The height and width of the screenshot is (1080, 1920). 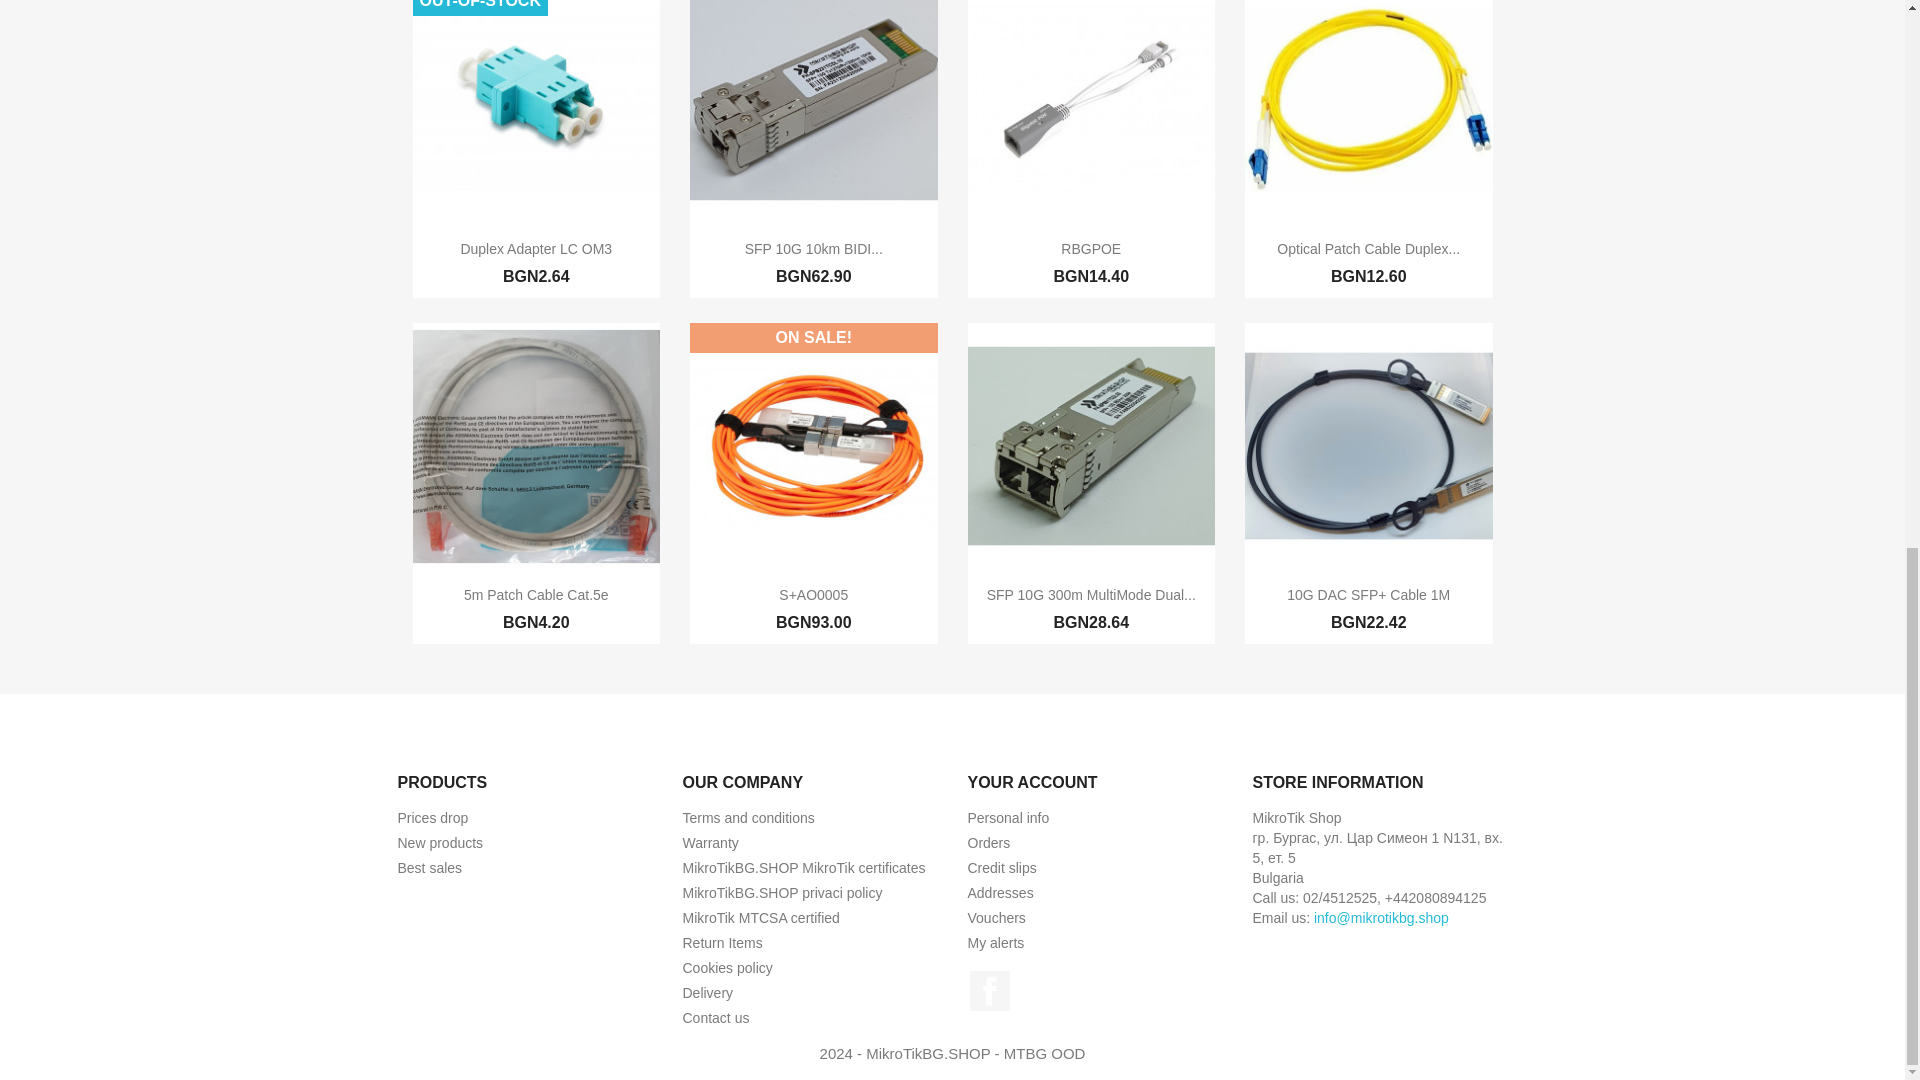 I want to click on Our terms and conditions of use, so click(x=748, y=818).